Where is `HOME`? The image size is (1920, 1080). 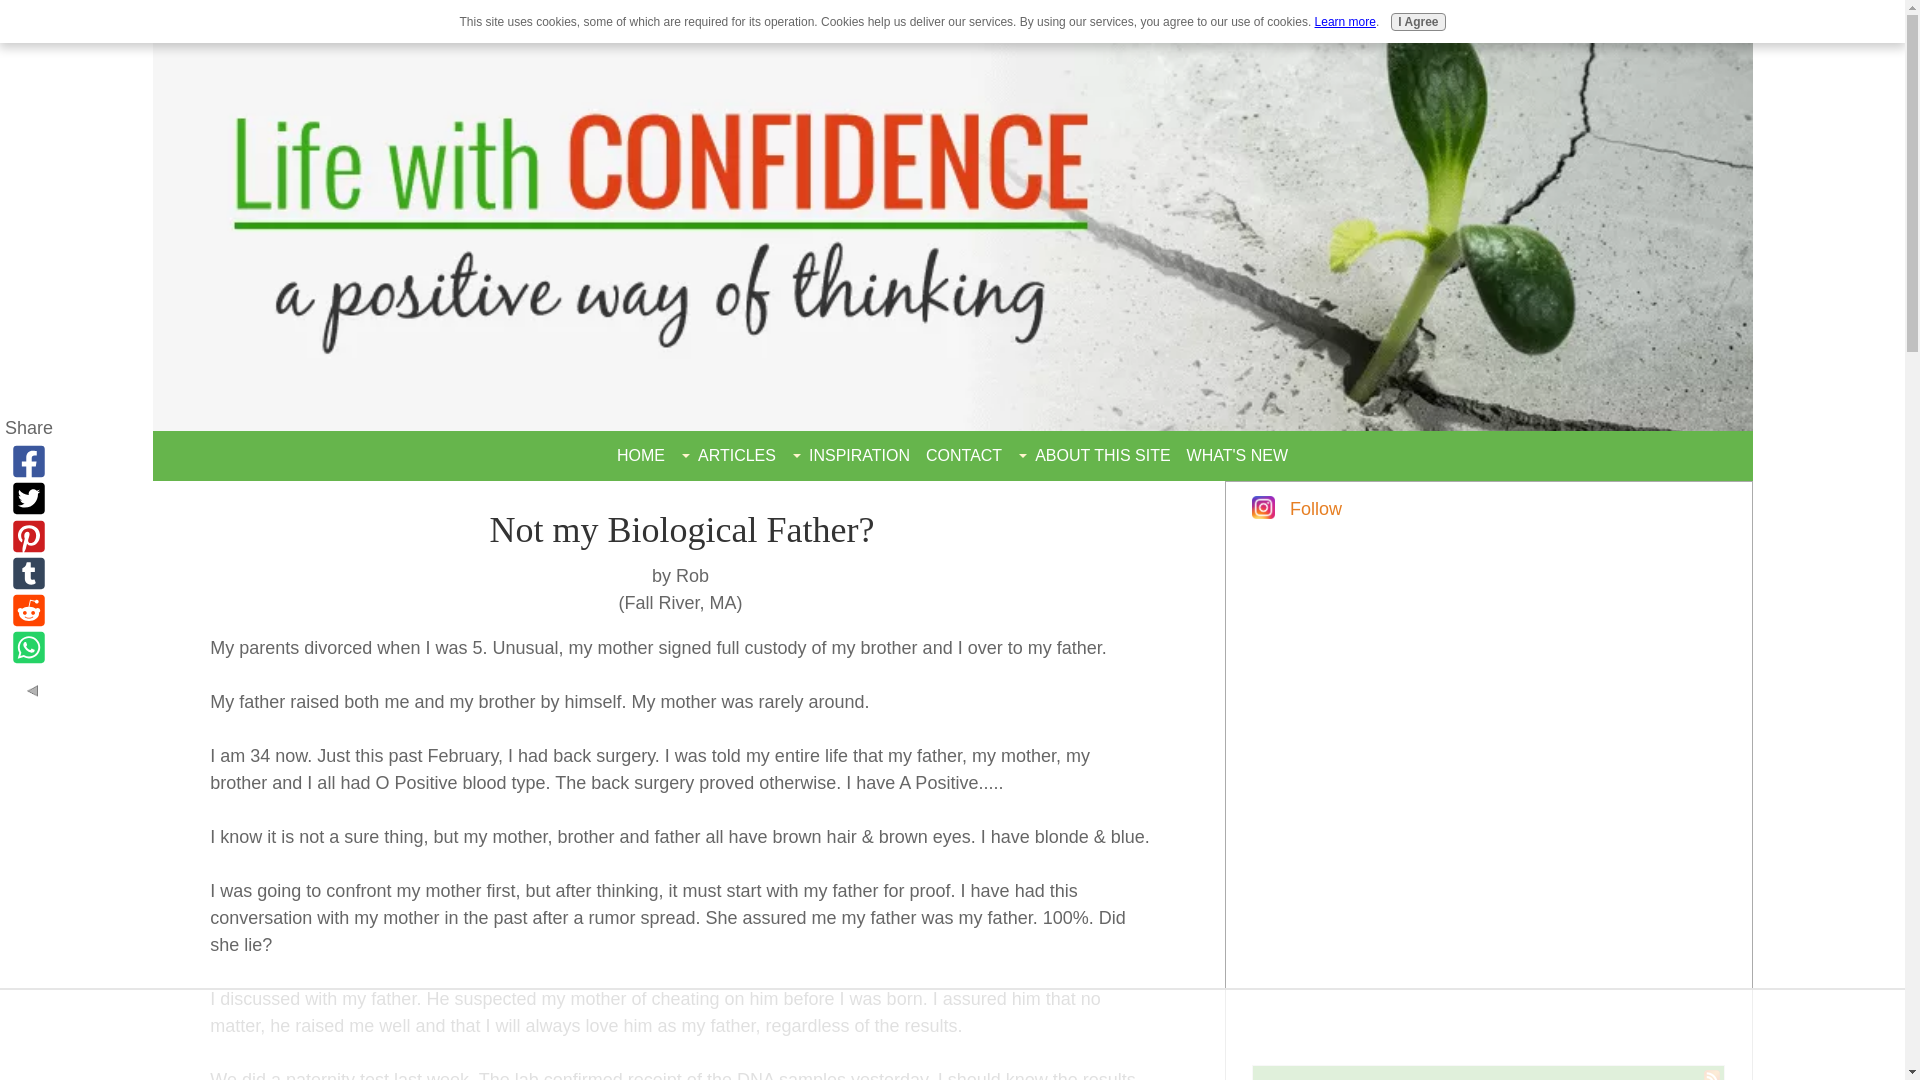
HOME is located at coordinates (640, 456).